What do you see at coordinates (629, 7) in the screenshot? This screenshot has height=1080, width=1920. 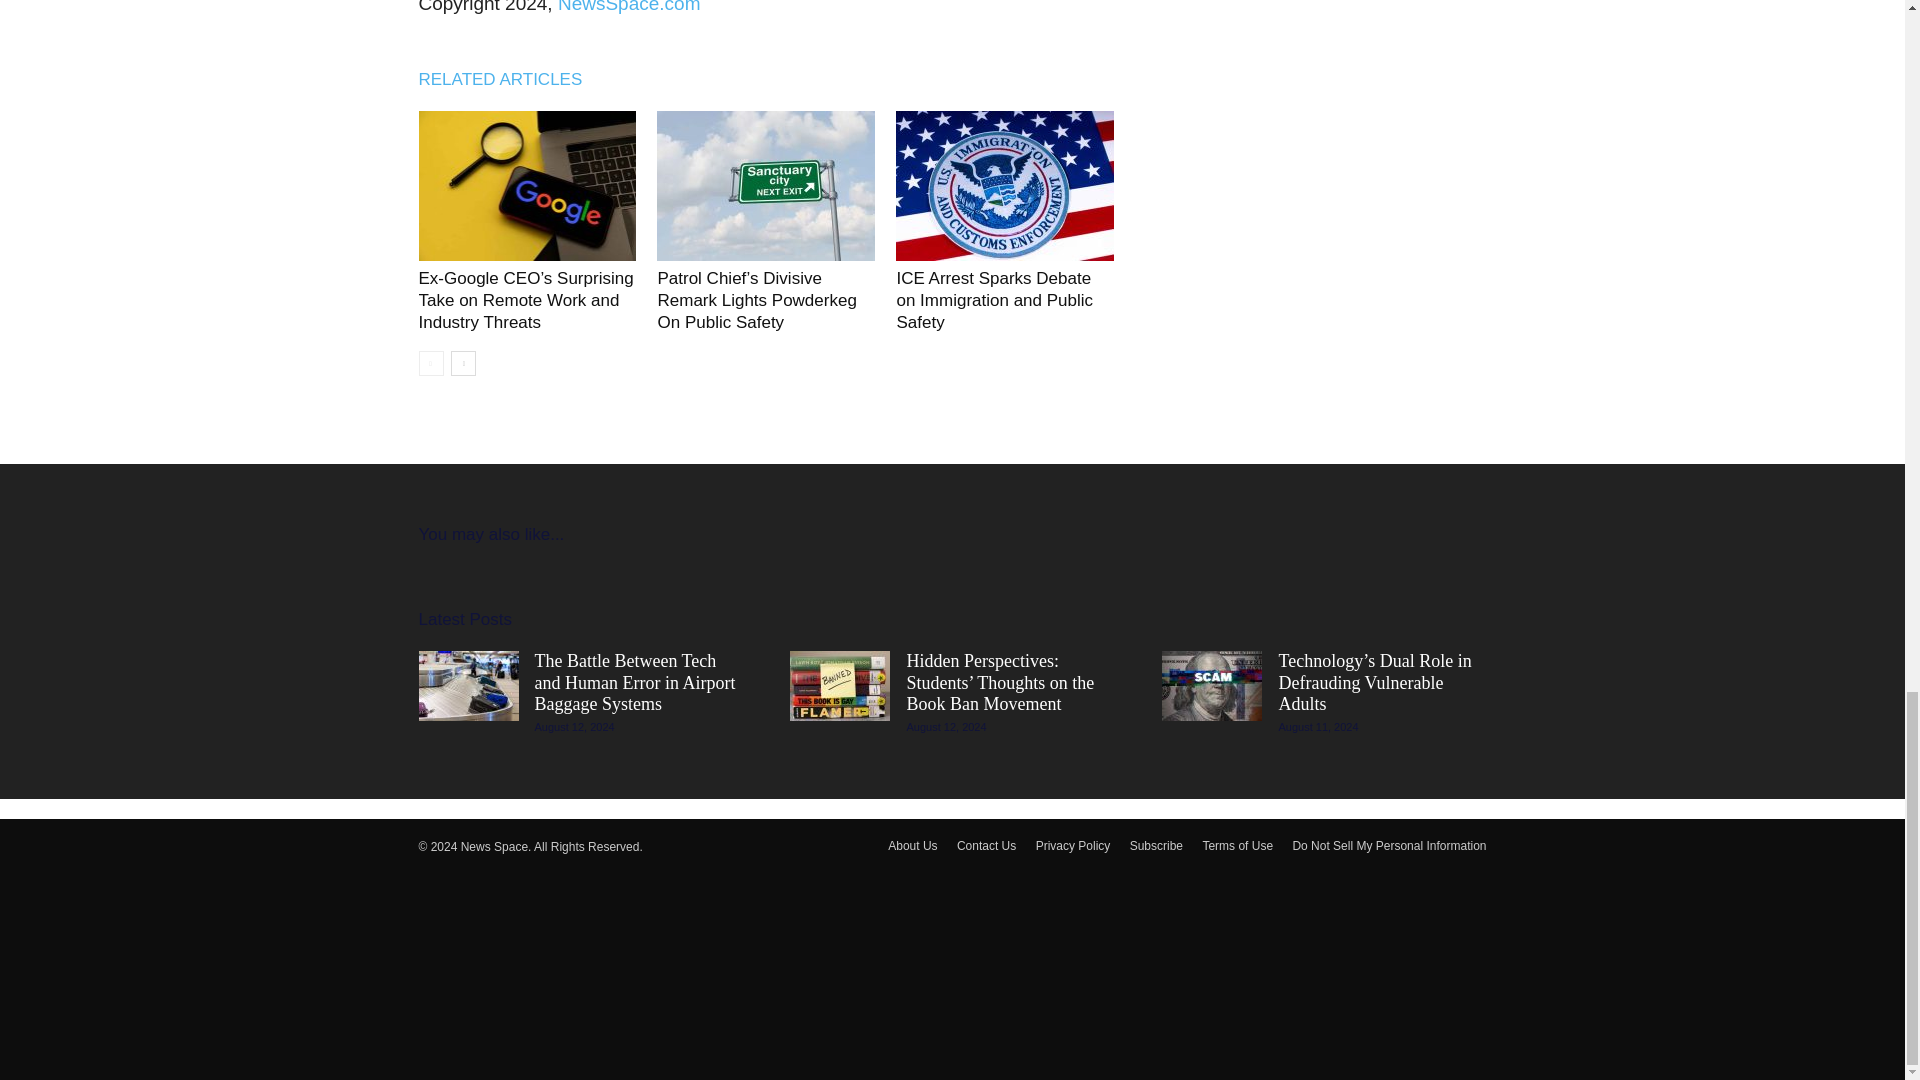 I see `NewsSpace.com` at bounding box center [629, 7].